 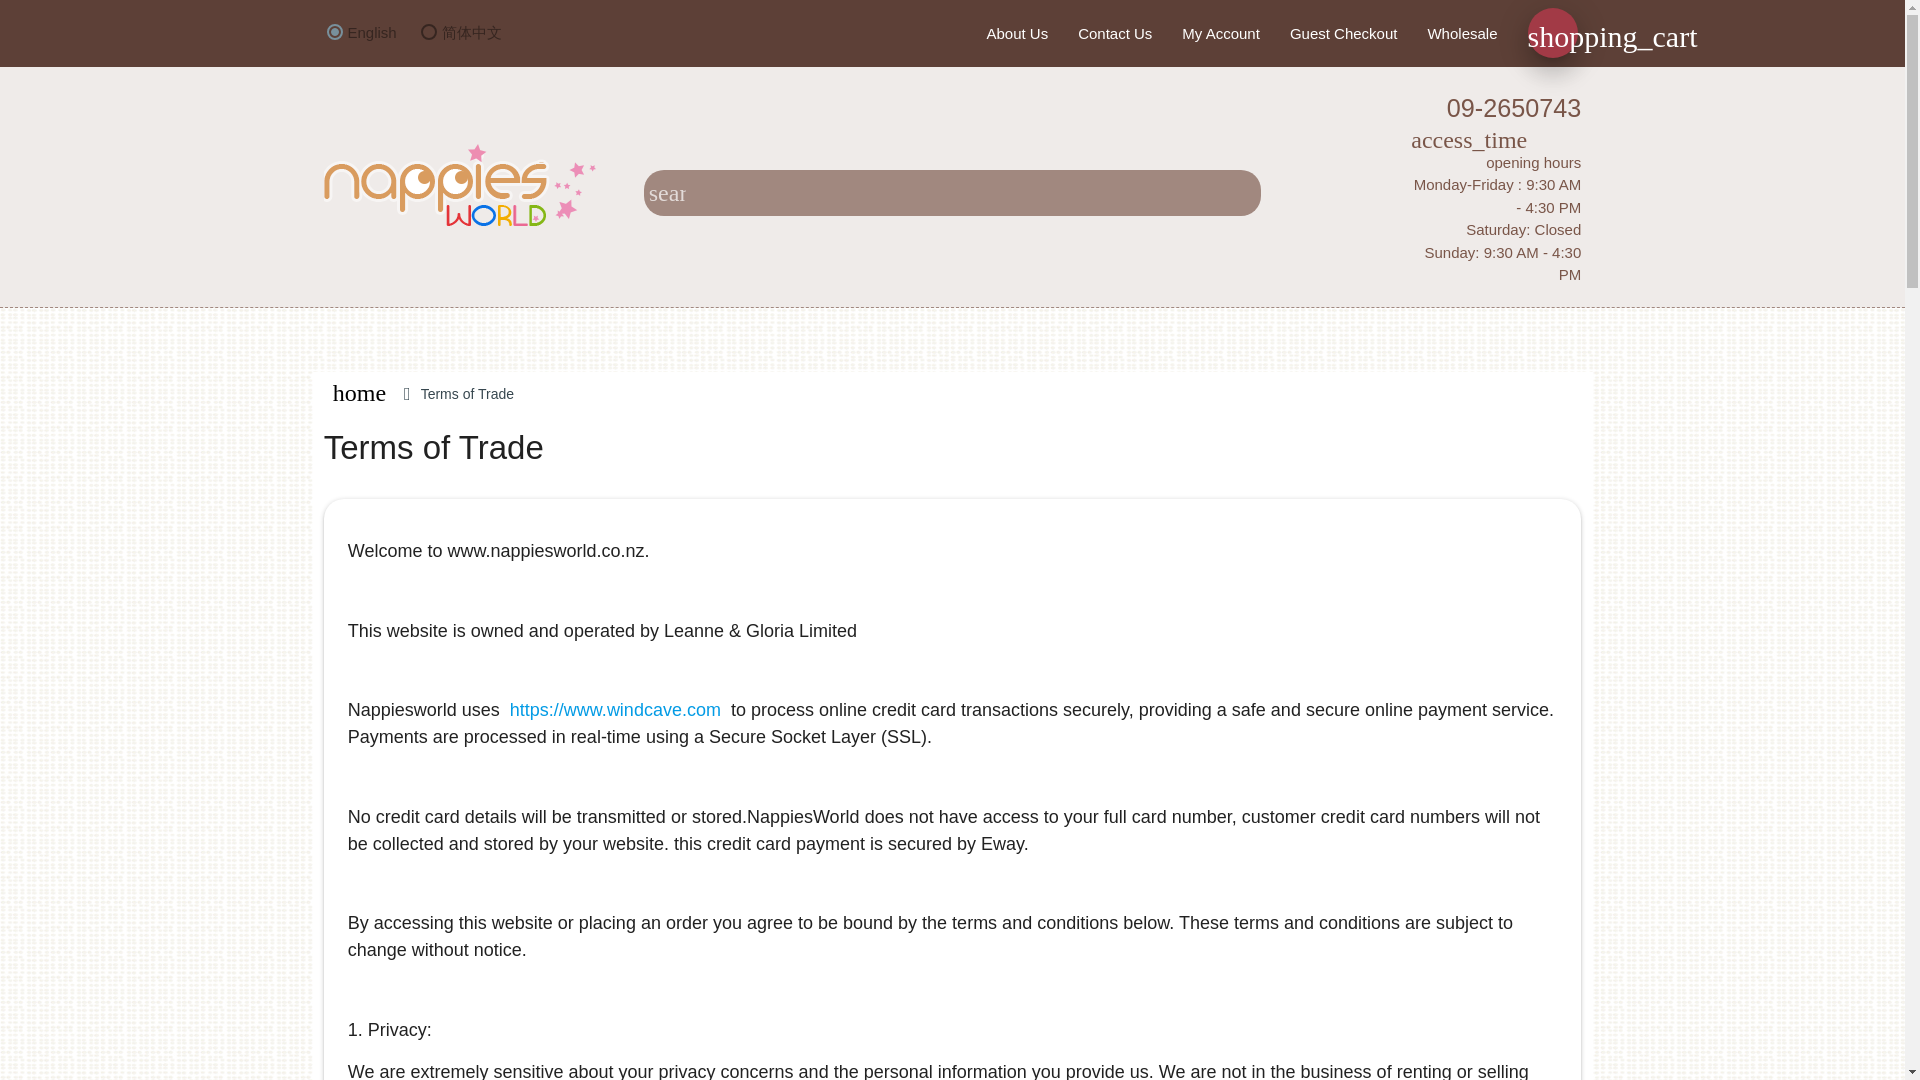 I want to click on Contact Us, so click(x=1115, y=34).